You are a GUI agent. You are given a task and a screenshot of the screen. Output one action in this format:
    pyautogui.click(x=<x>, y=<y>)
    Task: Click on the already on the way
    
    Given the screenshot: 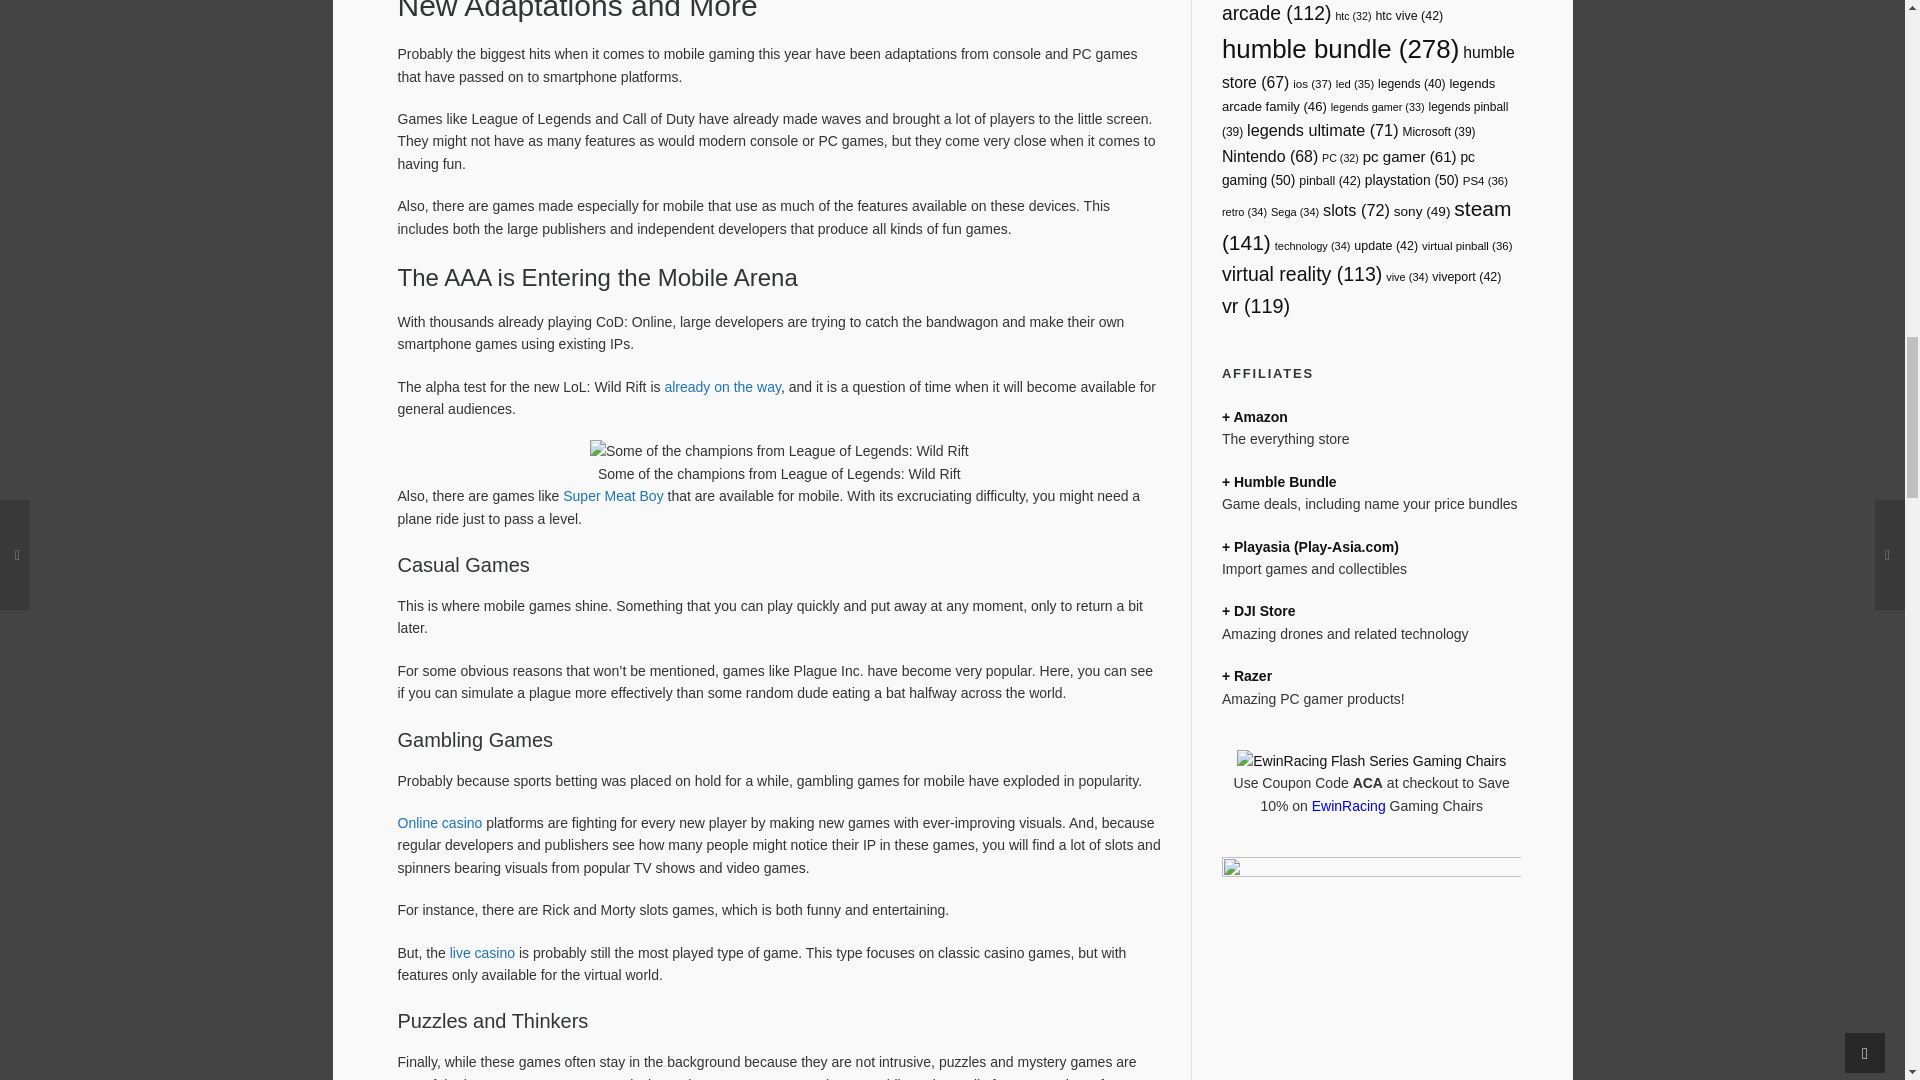 What is the action you would take?
    pyautogui.click(x=722, y=387)
    